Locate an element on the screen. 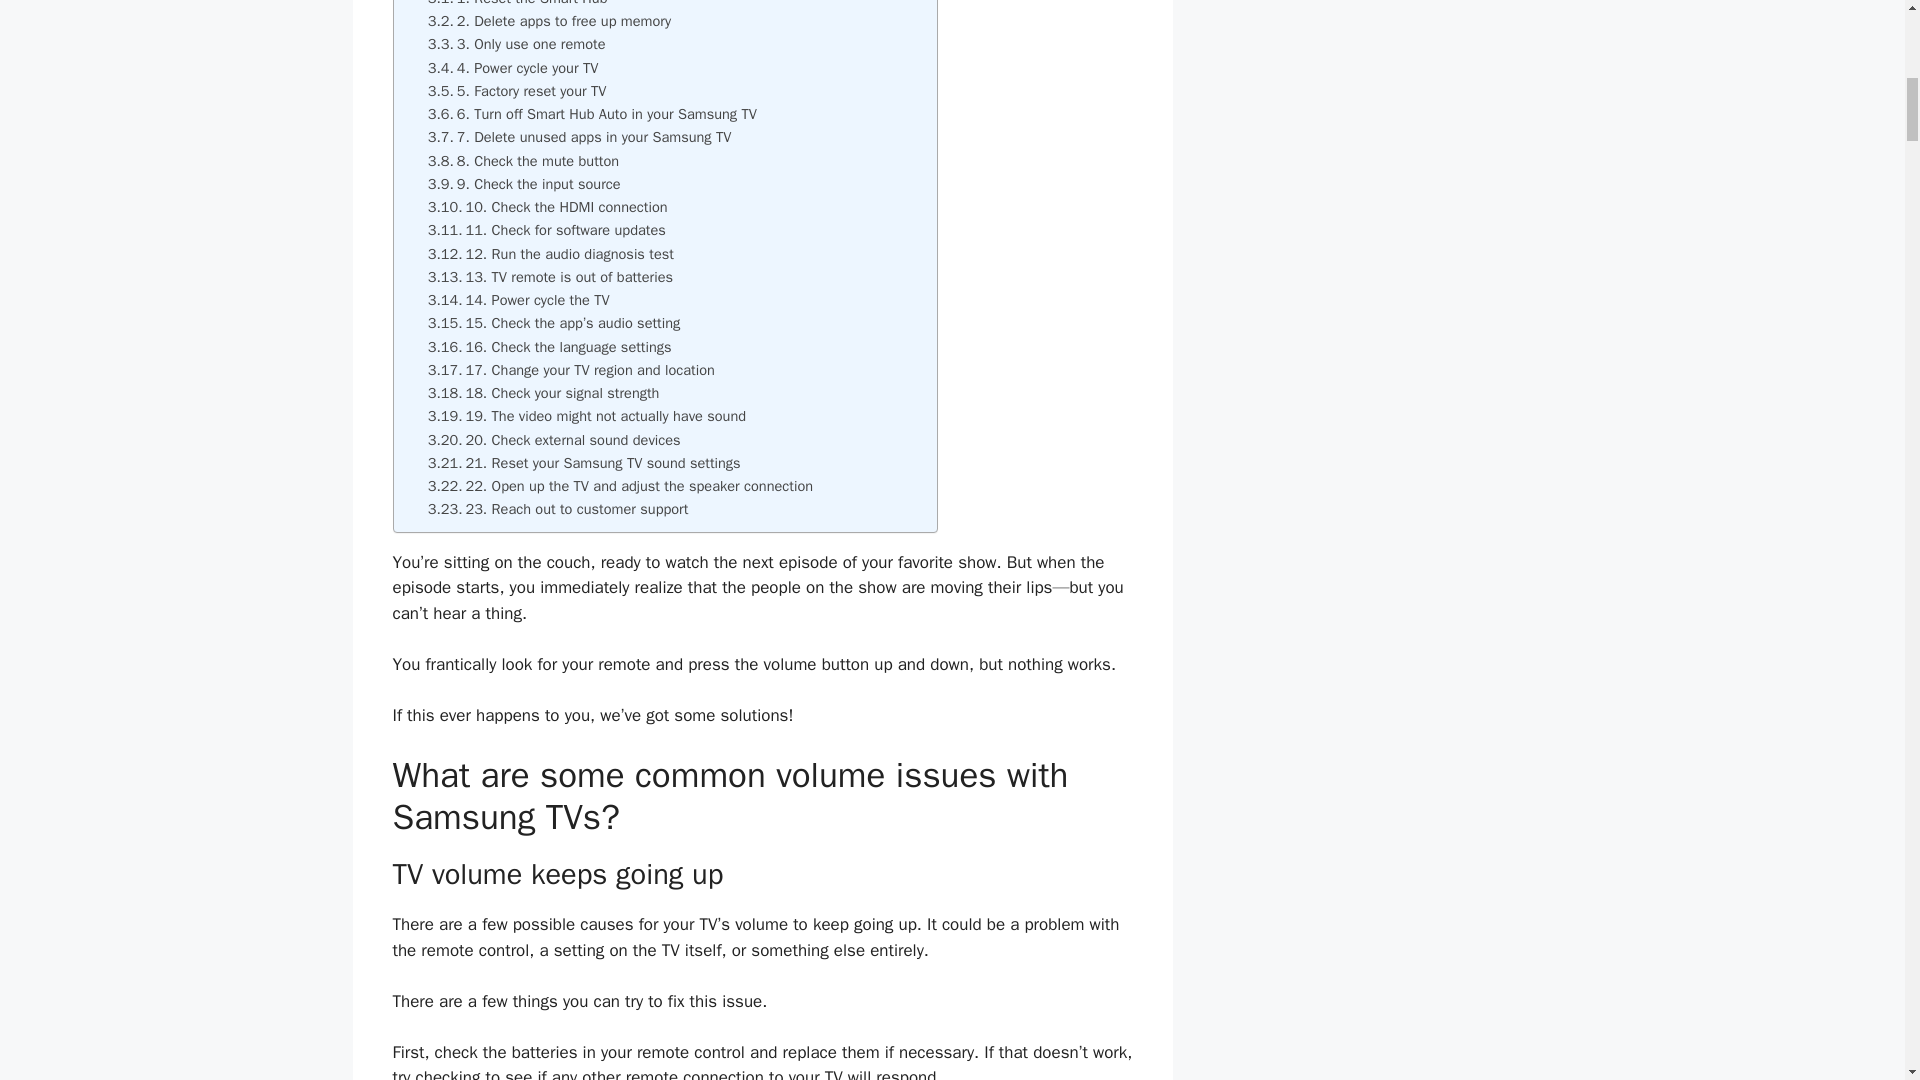  16. Check the language settings is located at coordinates (550, 346).